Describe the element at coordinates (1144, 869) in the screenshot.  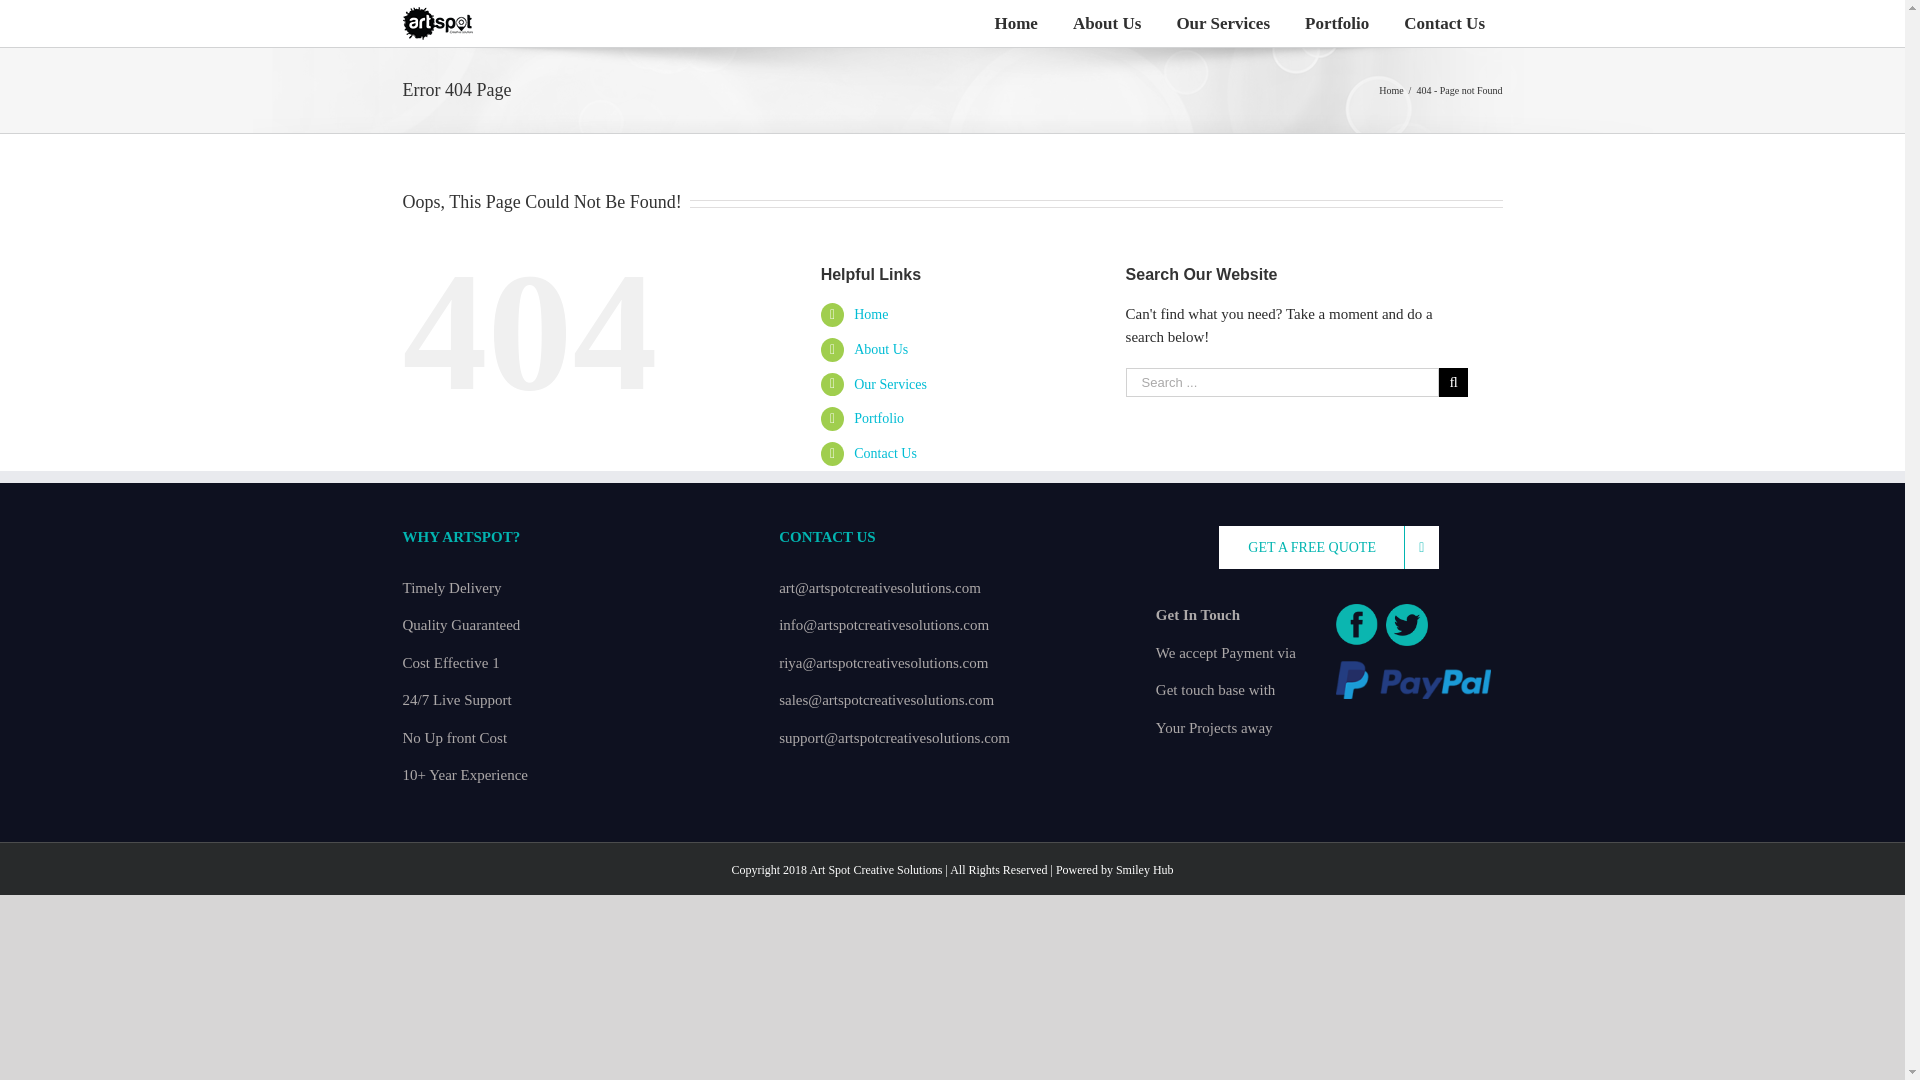
I see `Smiley Hub` at that location.